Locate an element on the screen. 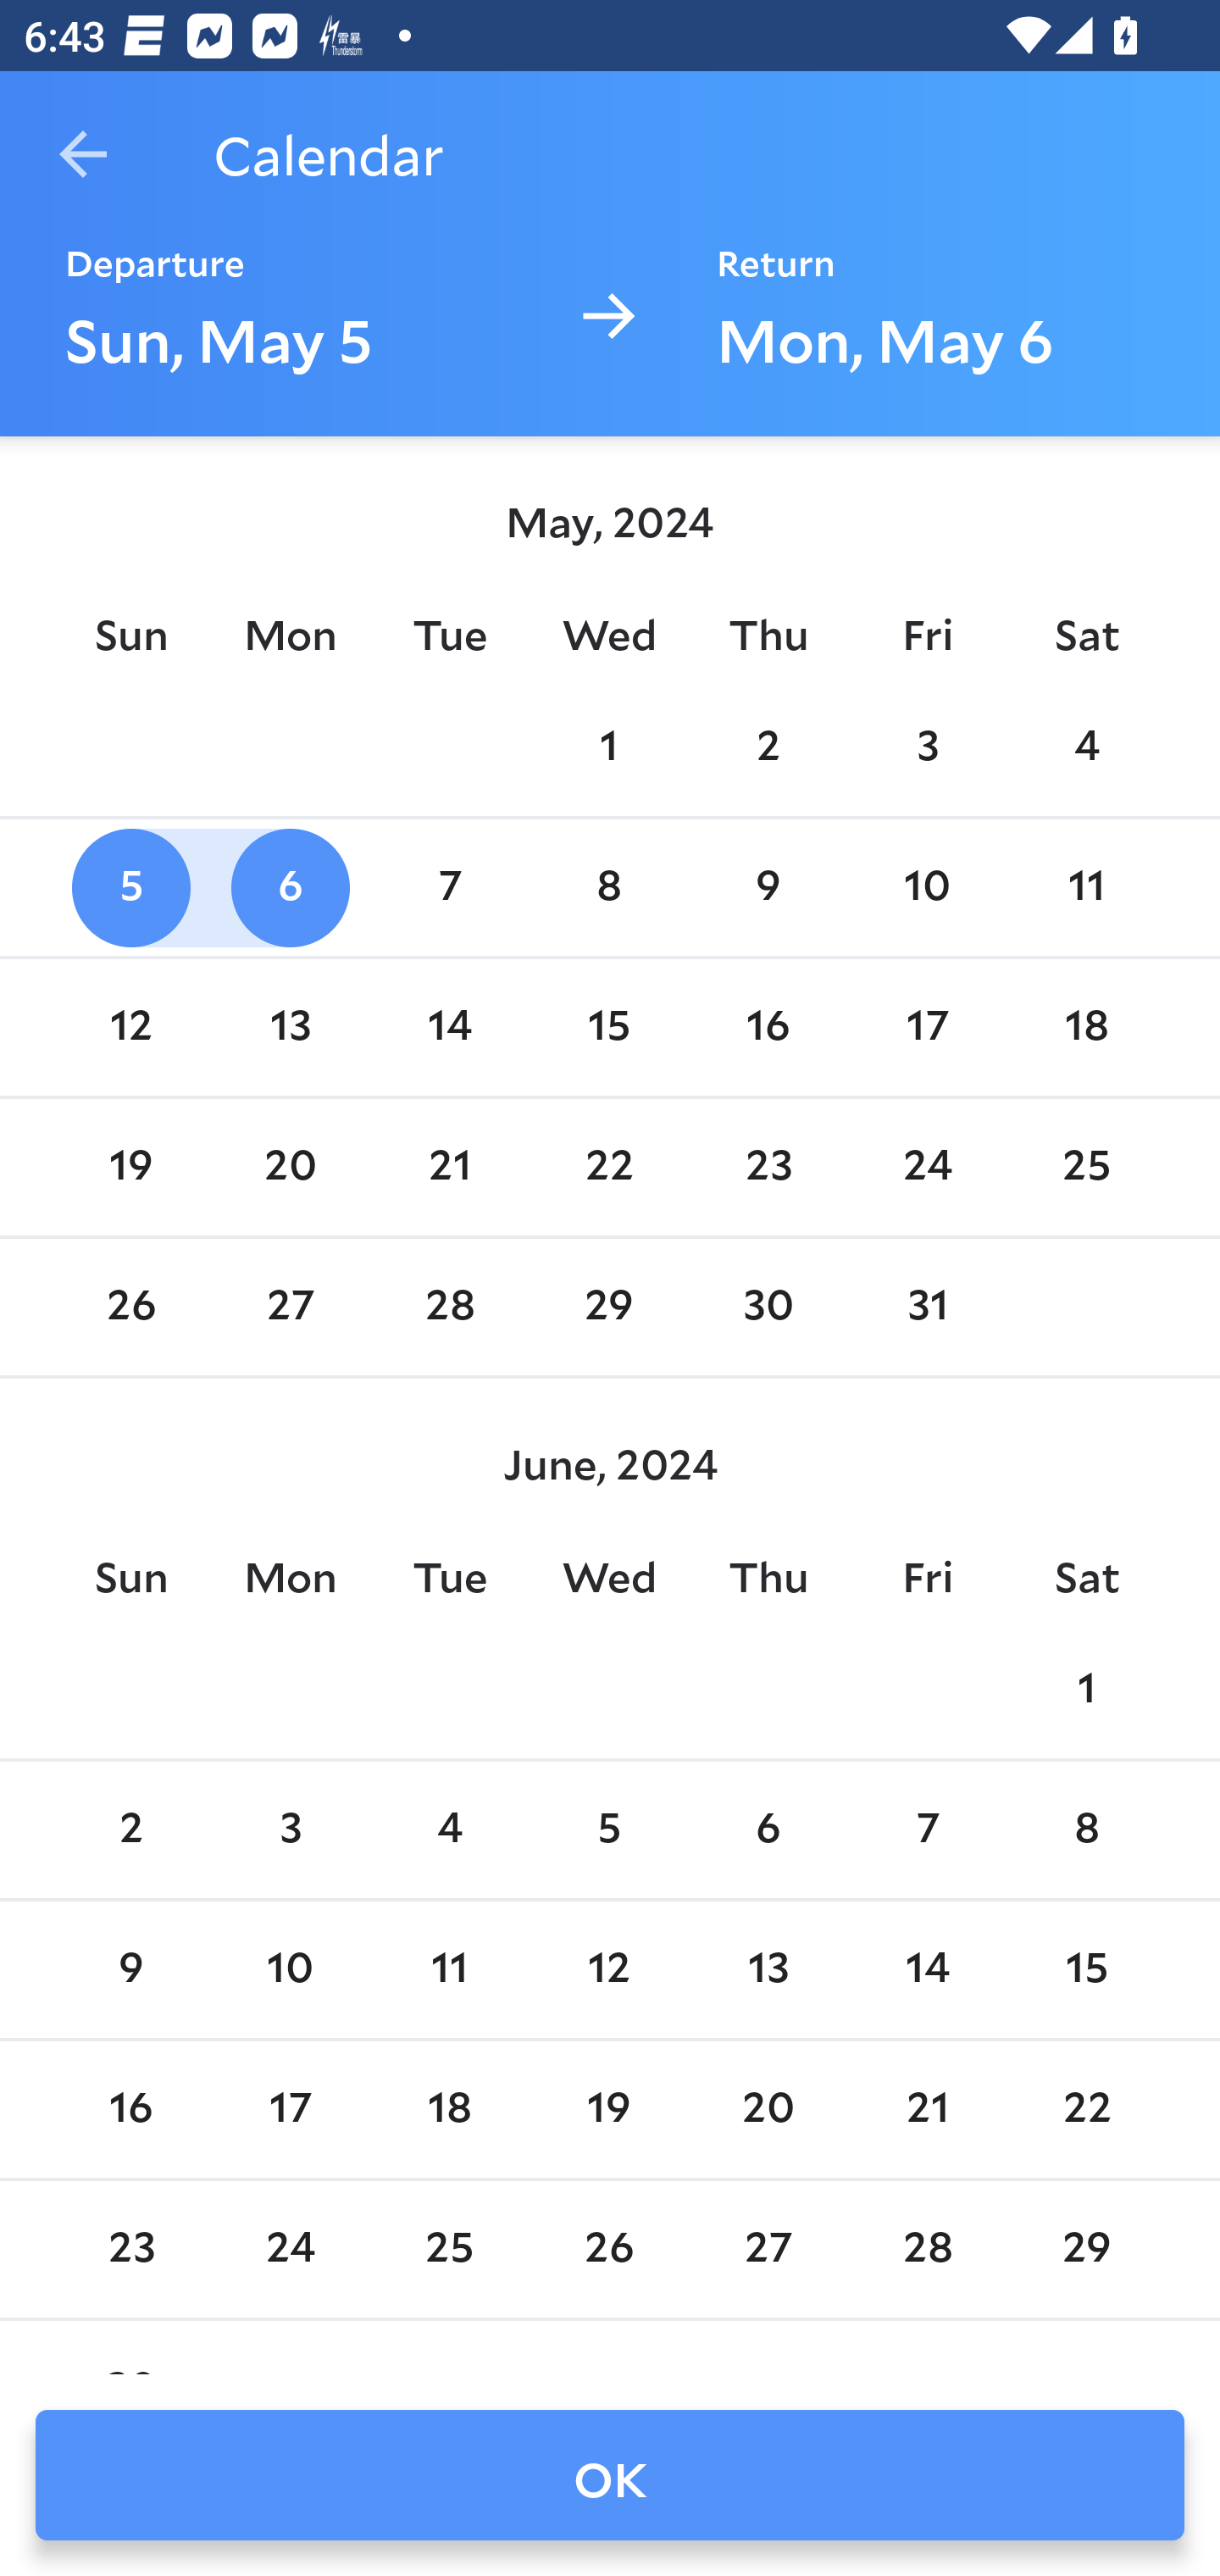  16 is located at coordinates (768, 1027).